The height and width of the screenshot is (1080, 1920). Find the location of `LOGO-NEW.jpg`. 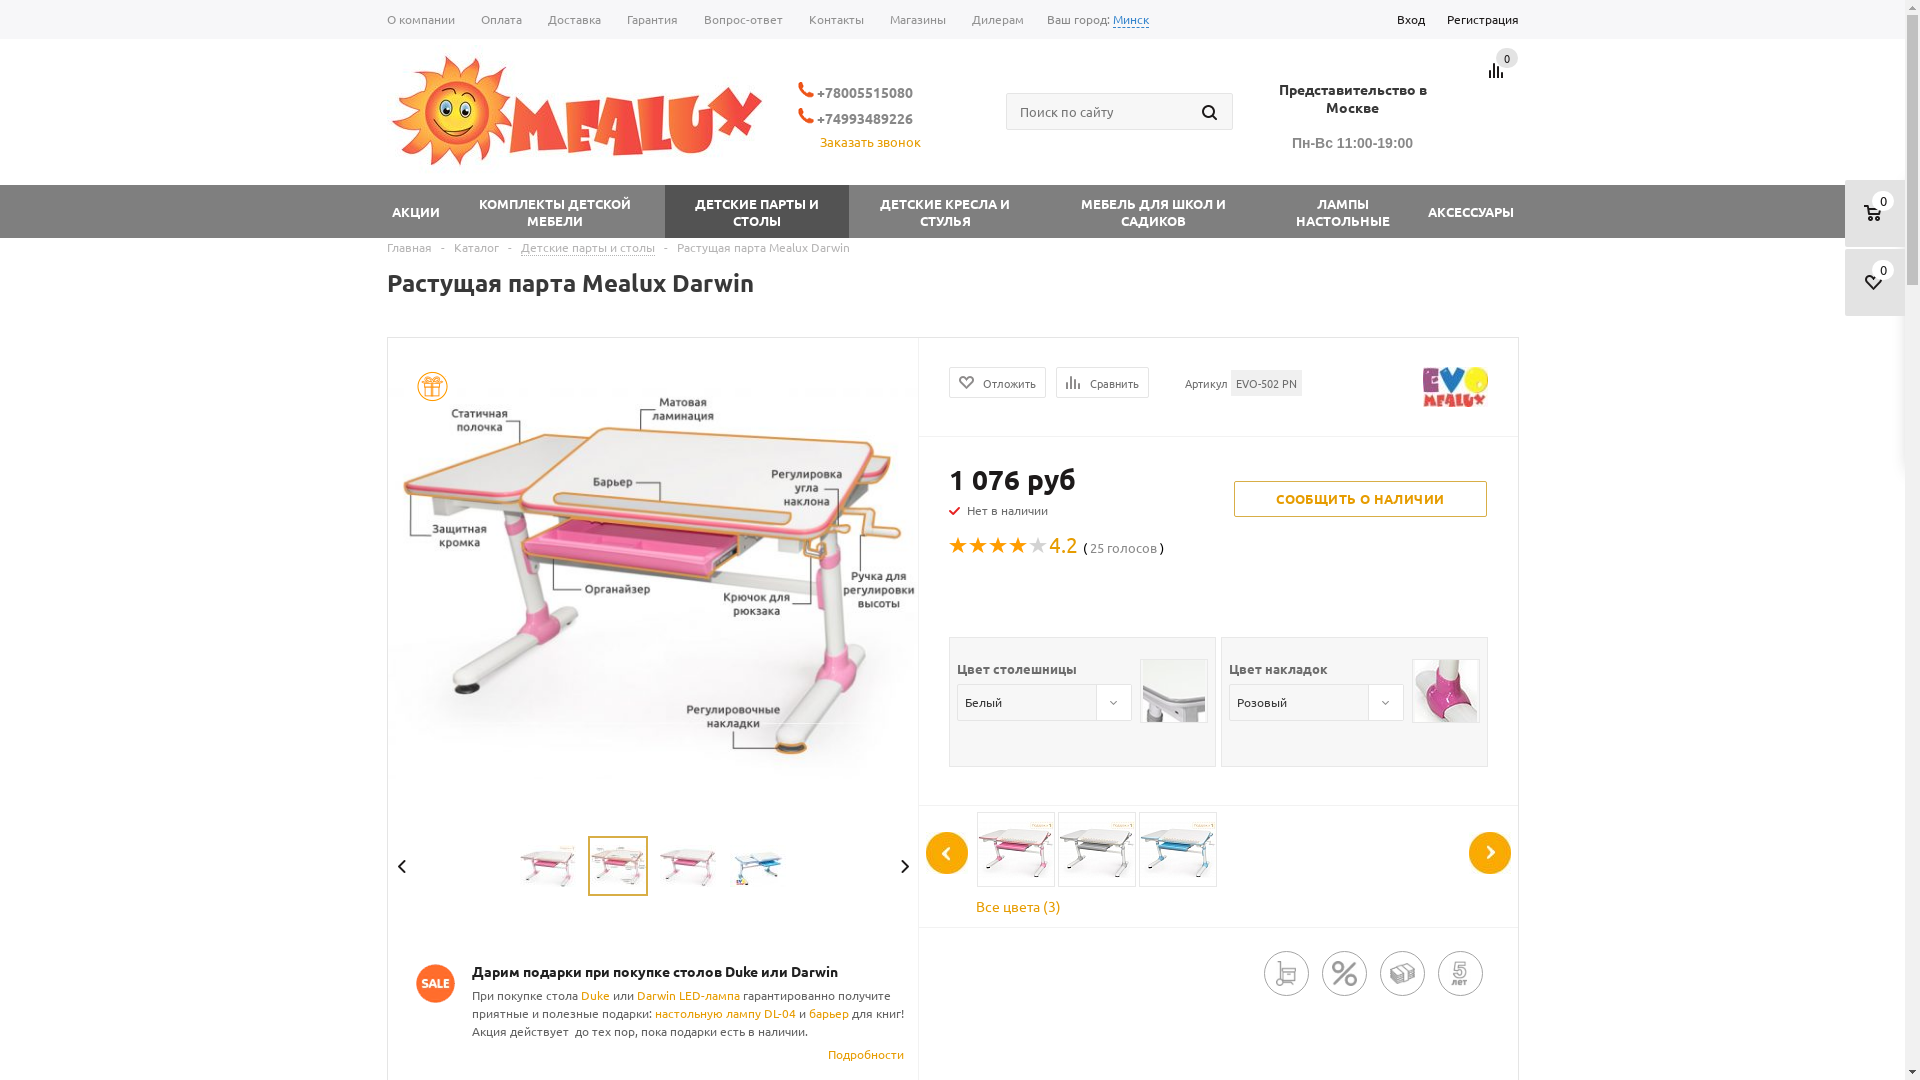

LOGO-NEW.jpg is located at coordinates (576, 112).